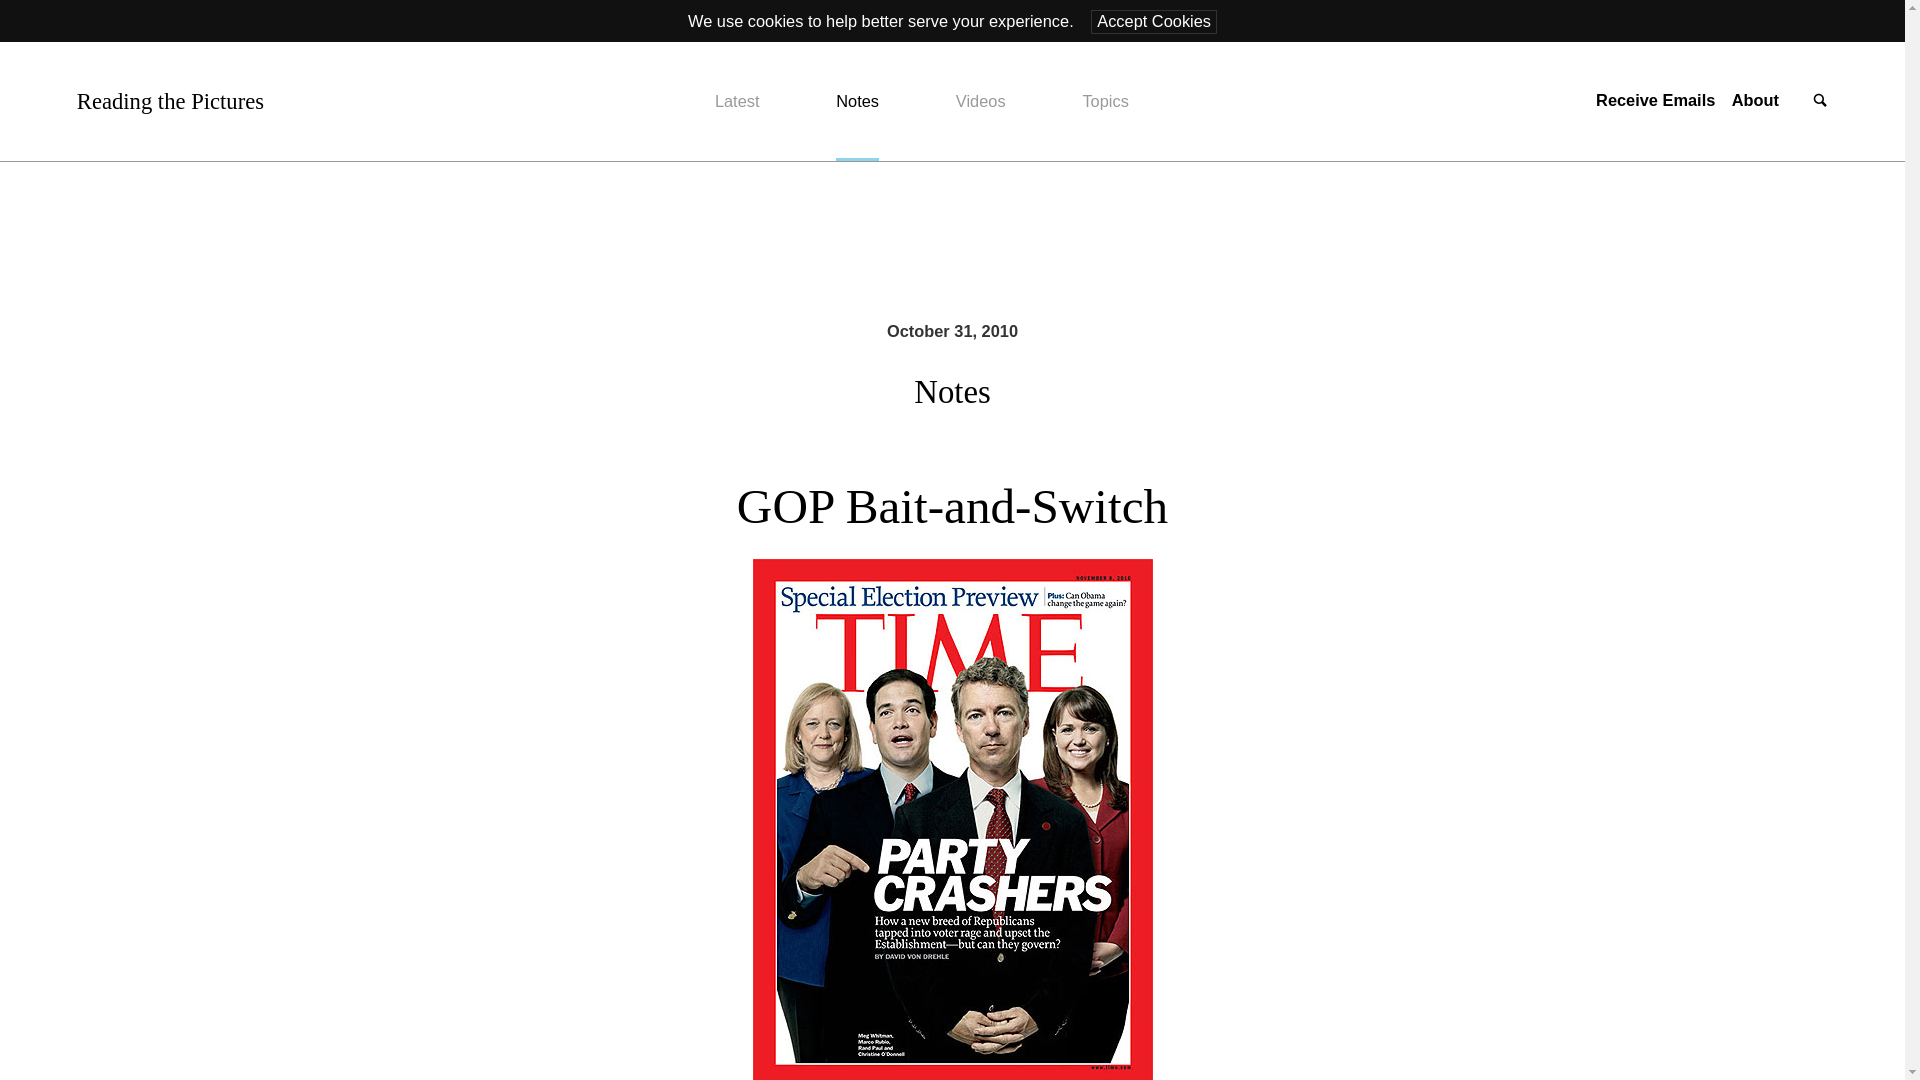 The width and height of the screenshot is (1920, 1080). Describe the element at coordinates (1154, 21) in the screenshot. I see `Accept Cookies` at that location.